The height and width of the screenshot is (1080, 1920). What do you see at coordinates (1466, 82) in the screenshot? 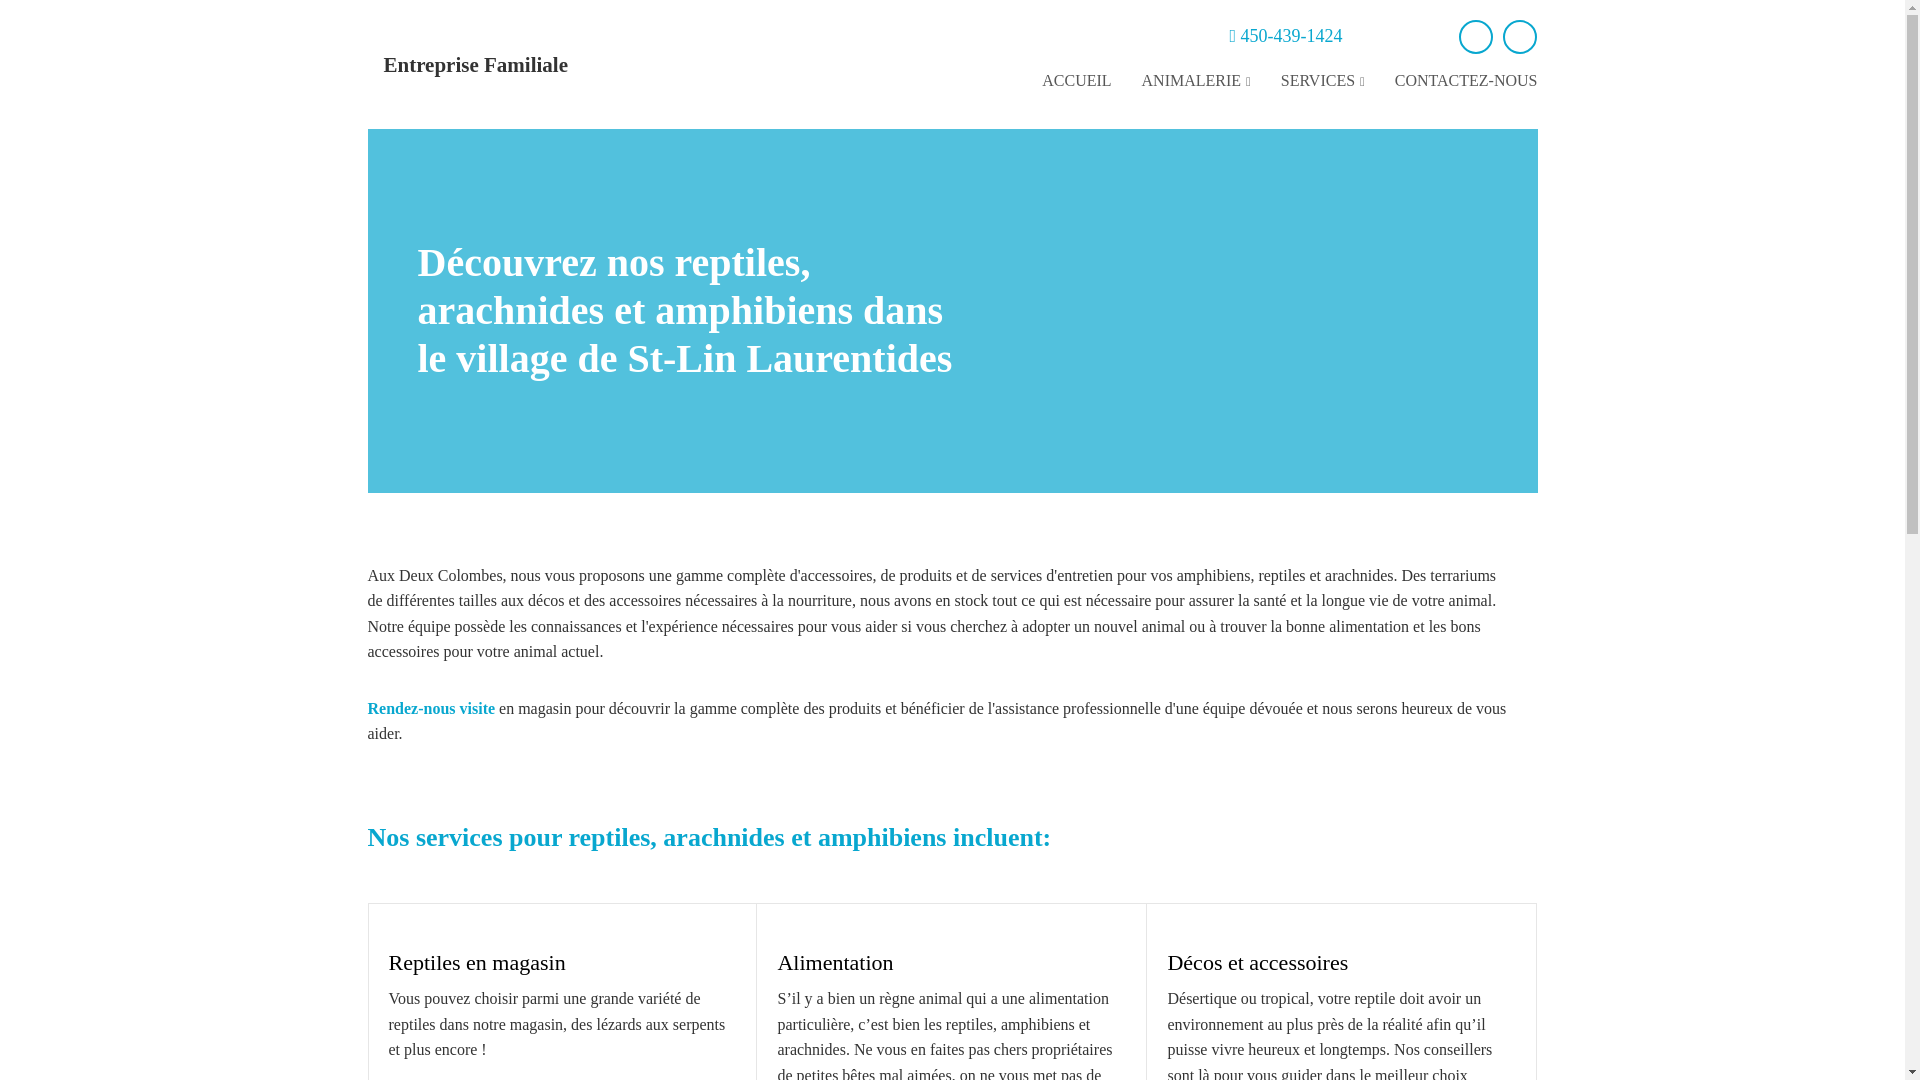
I see `CONTACTEZ-NOUS` at bounding box center [1466, 82].